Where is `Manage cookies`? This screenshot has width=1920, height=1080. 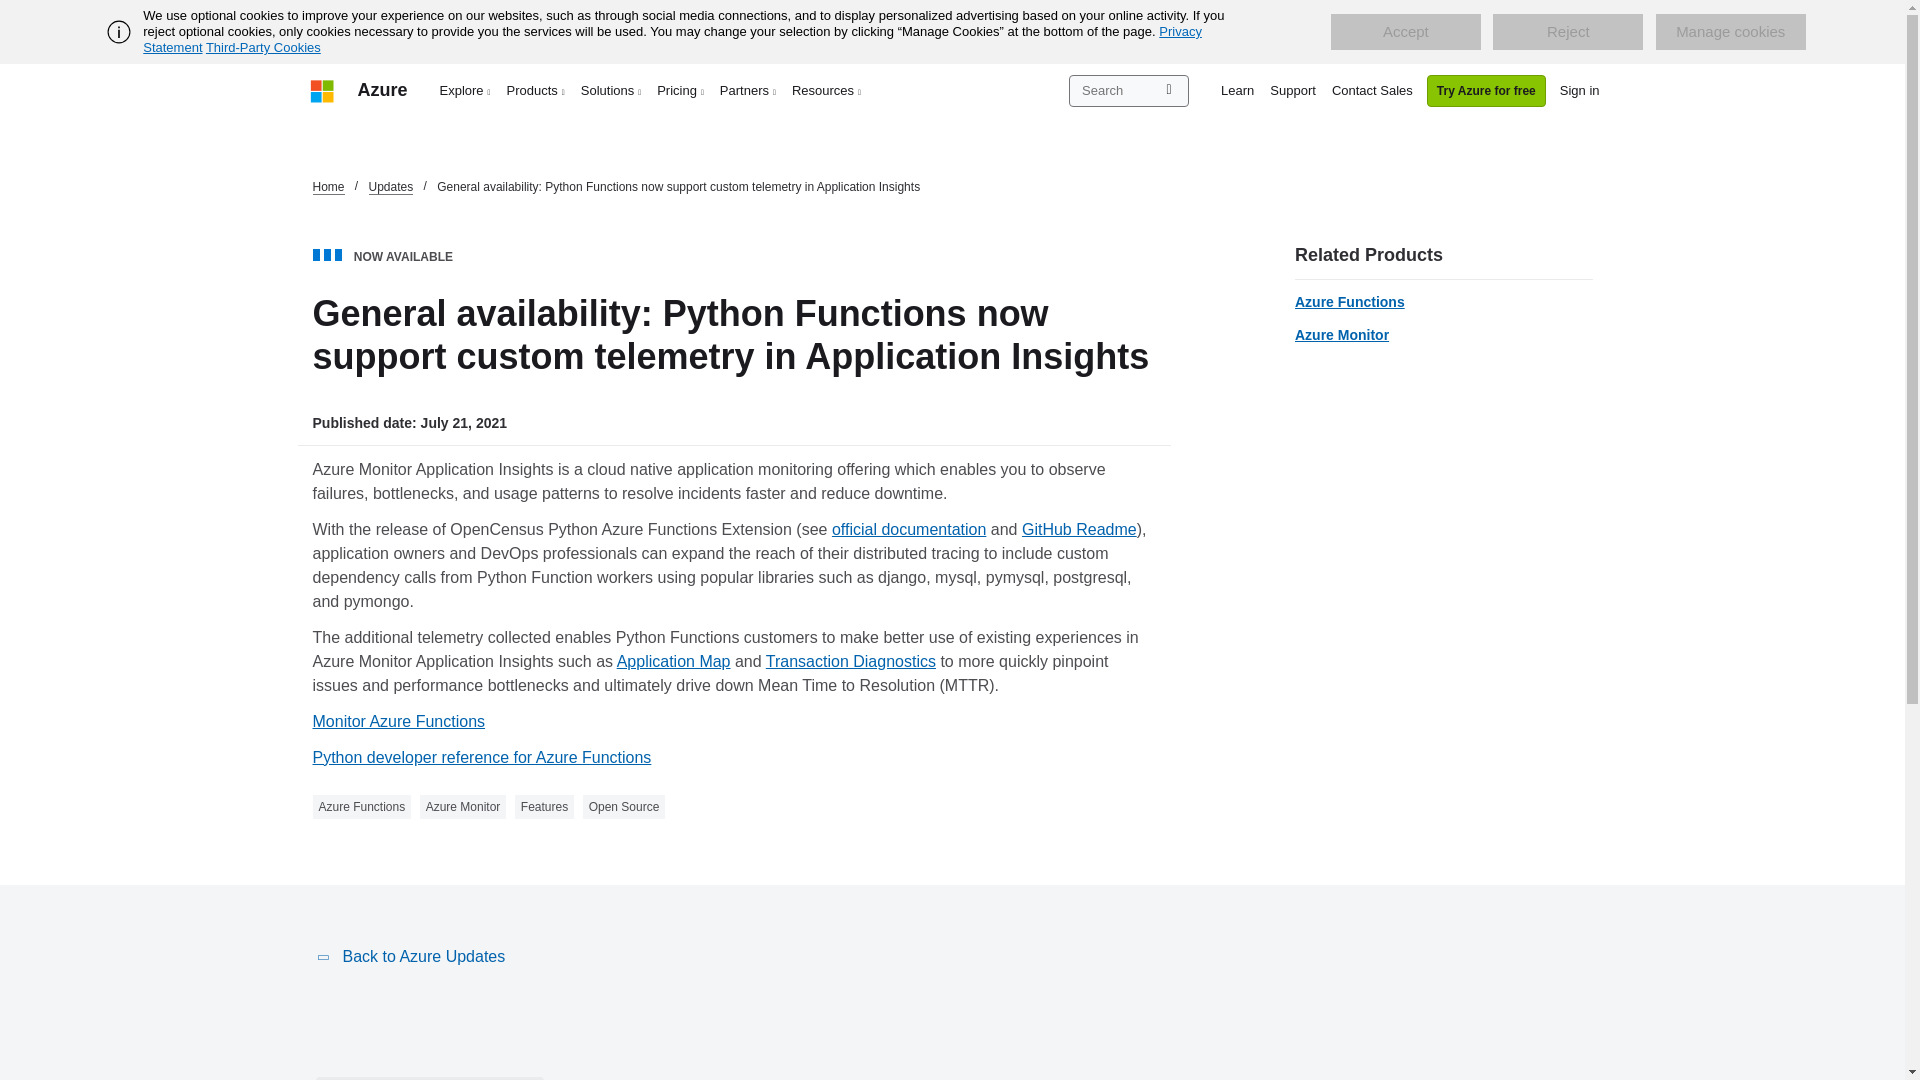 Manage cookies is located at coordinates (1730, 32).